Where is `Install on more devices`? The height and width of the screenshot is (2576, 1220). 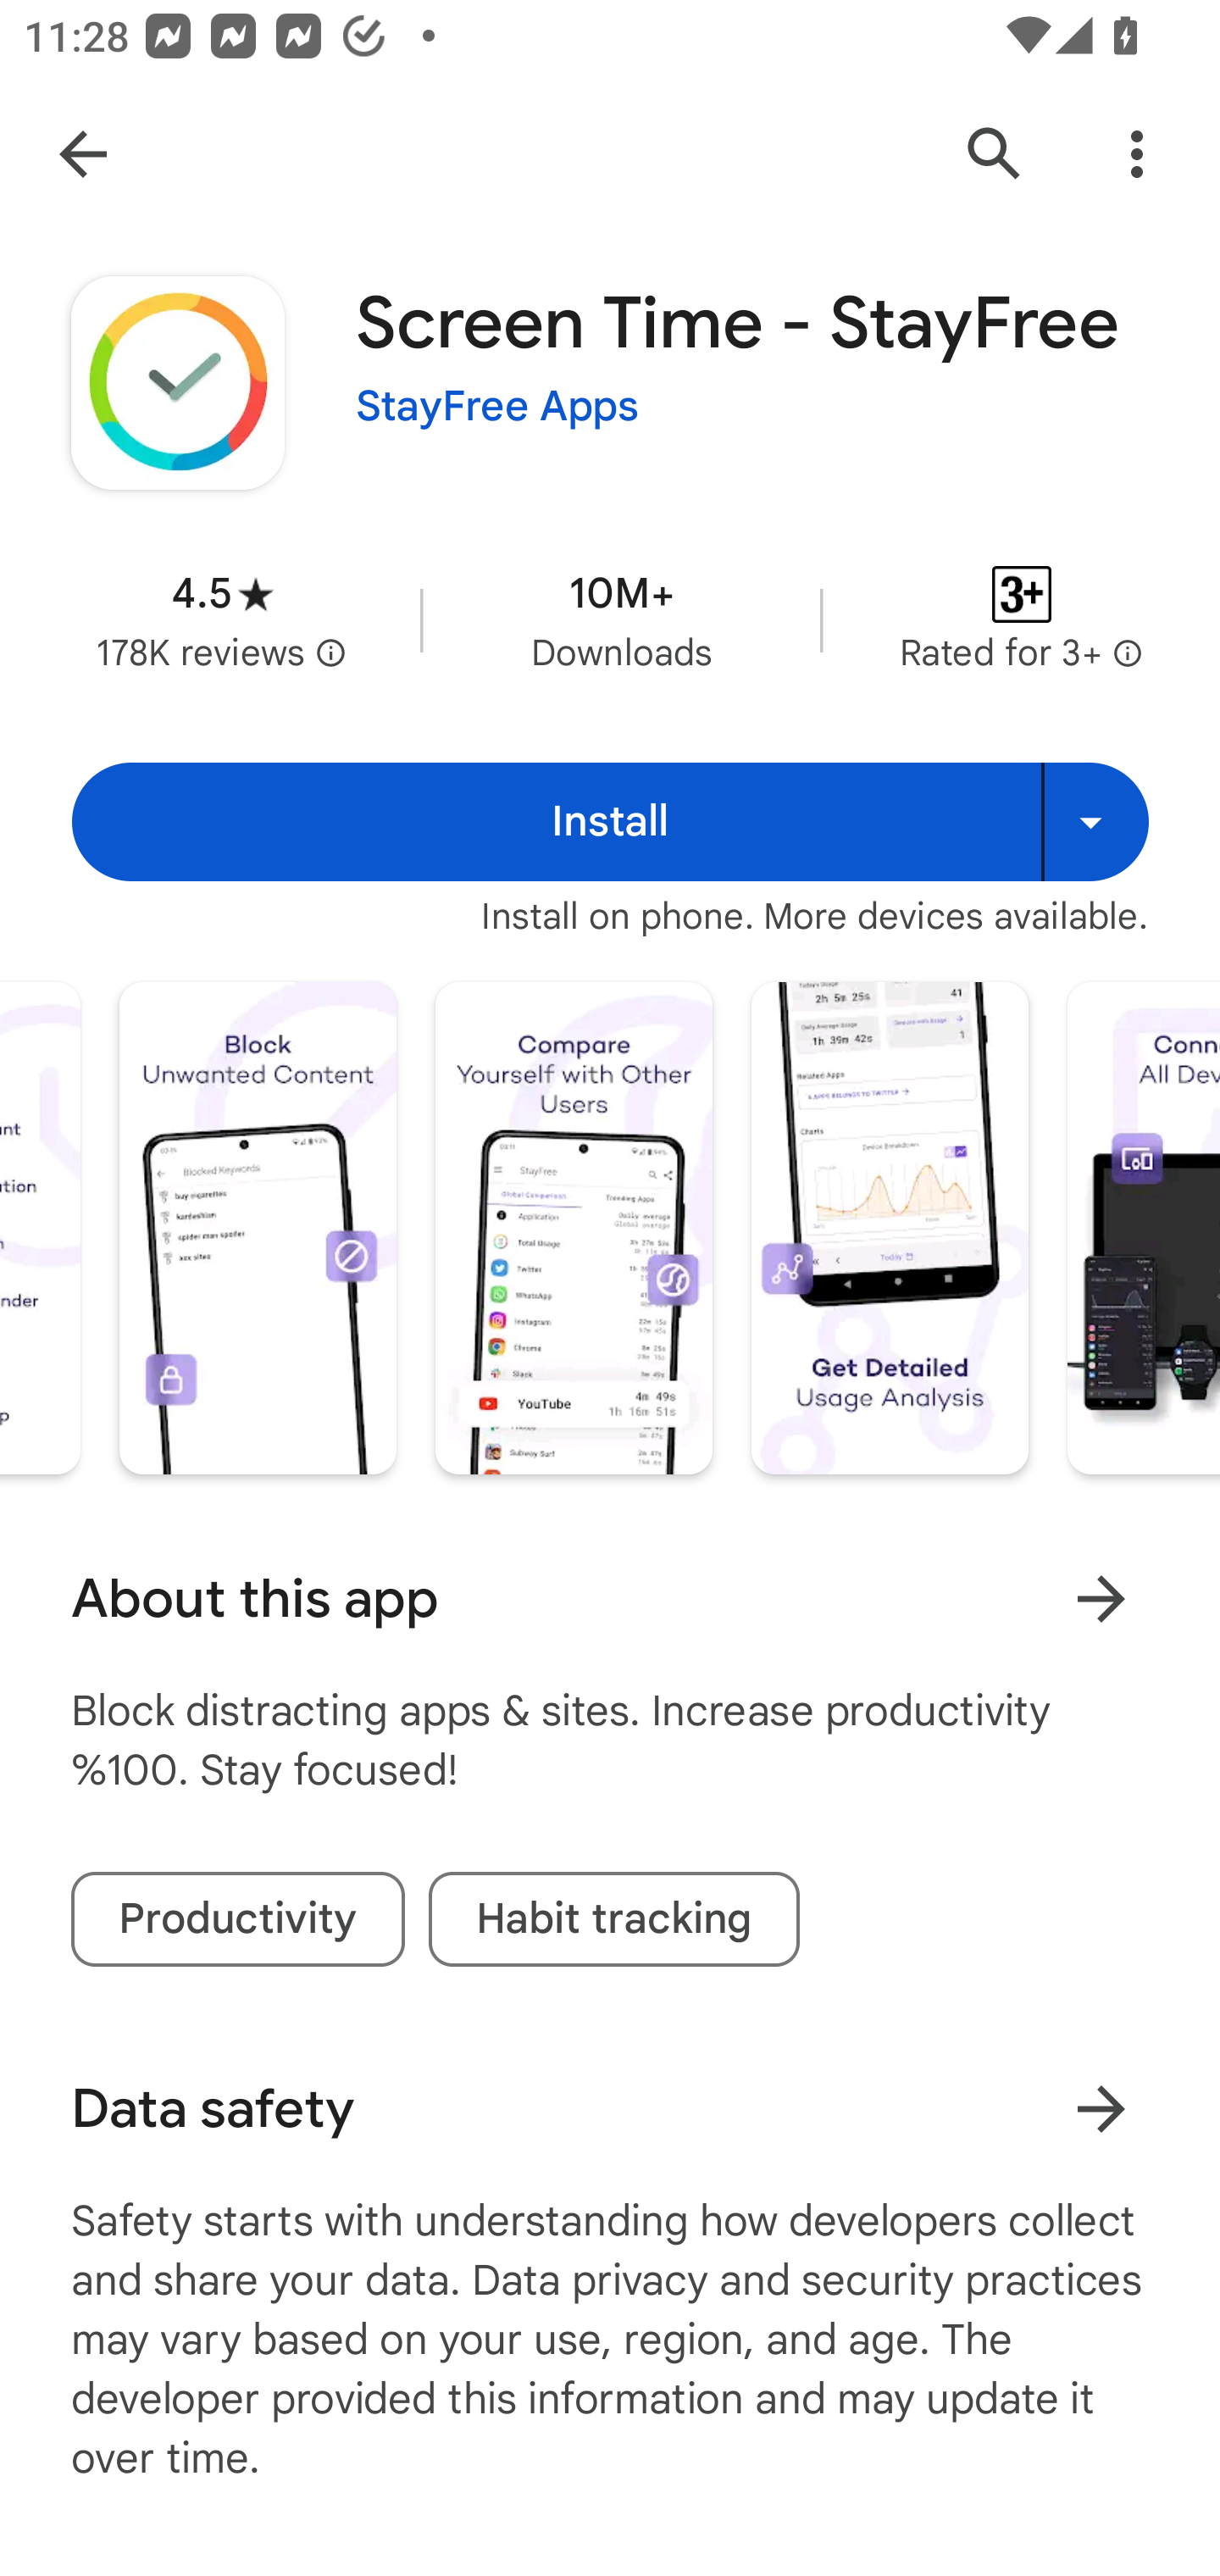
Install on more devices is located at coordinates (1095, 821).